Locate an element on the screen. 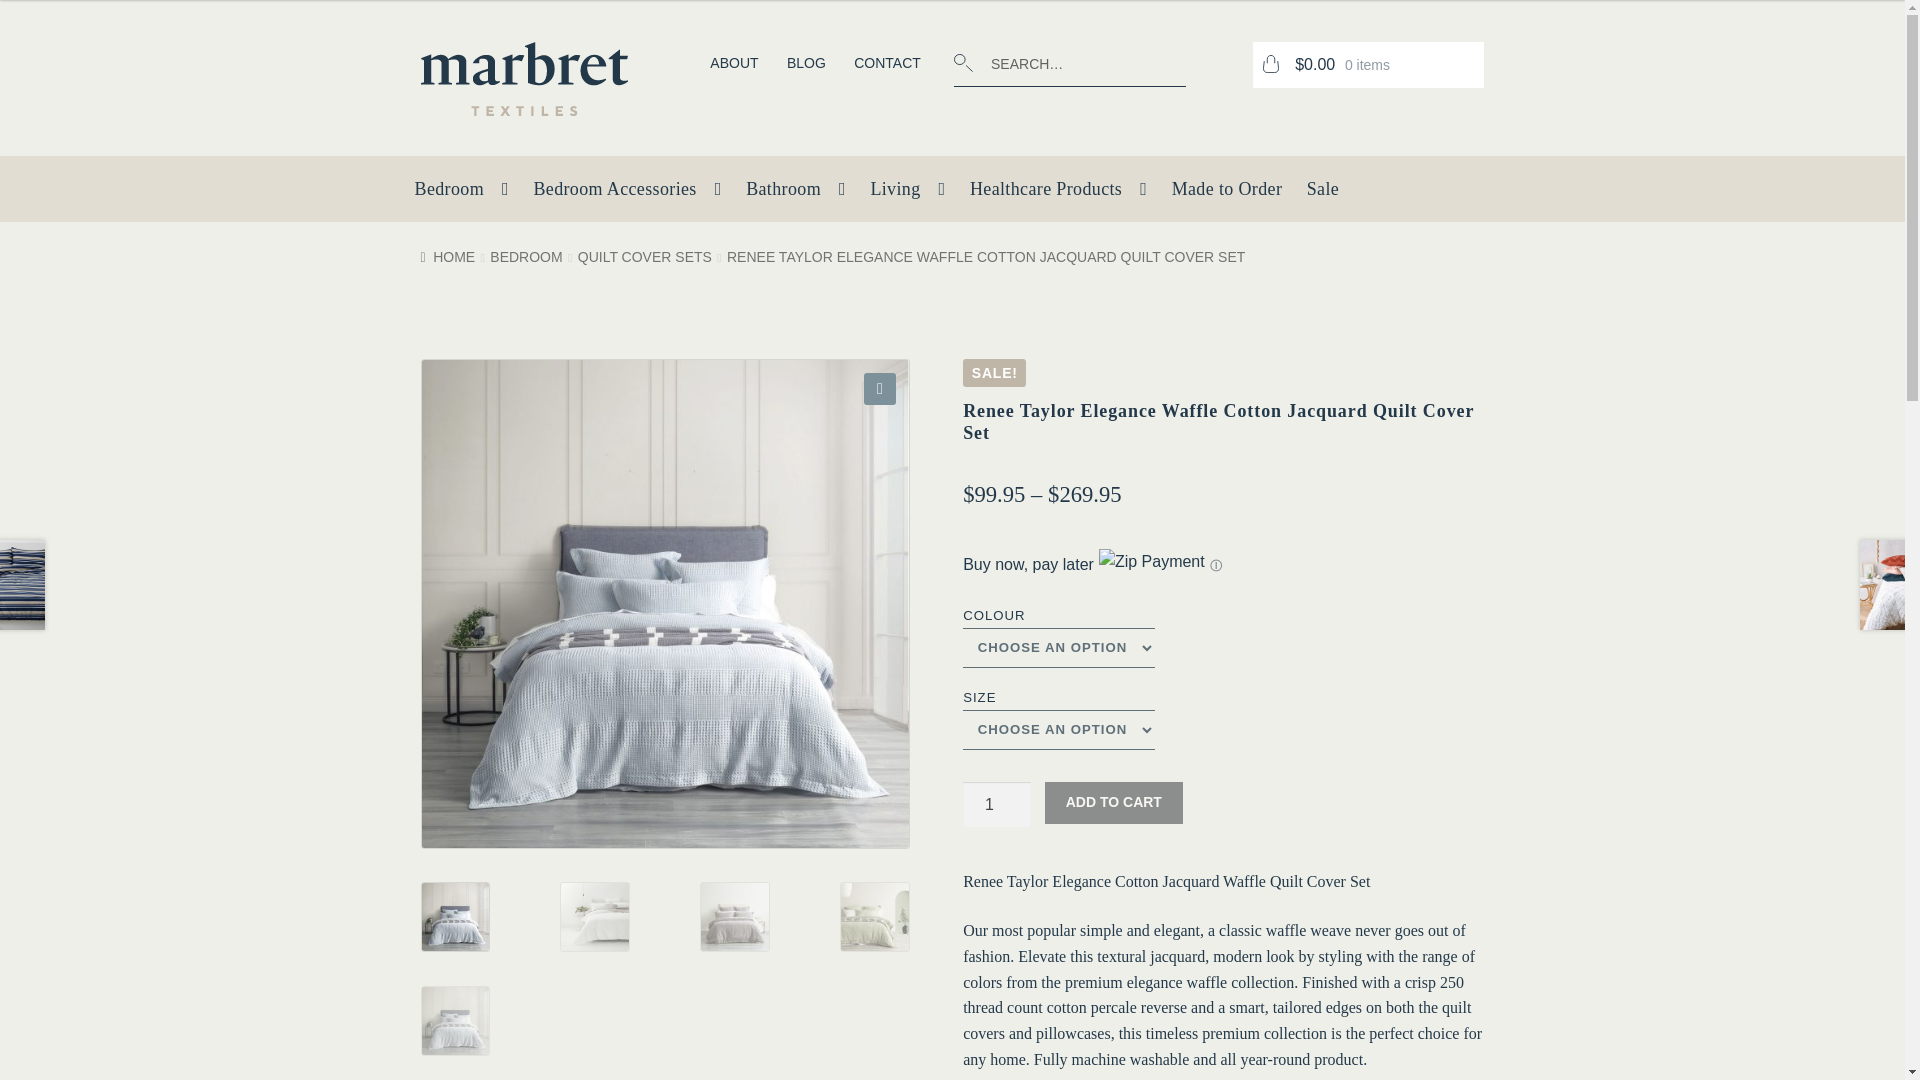  Bedroom Accessories is located at coordinates (626, 194).